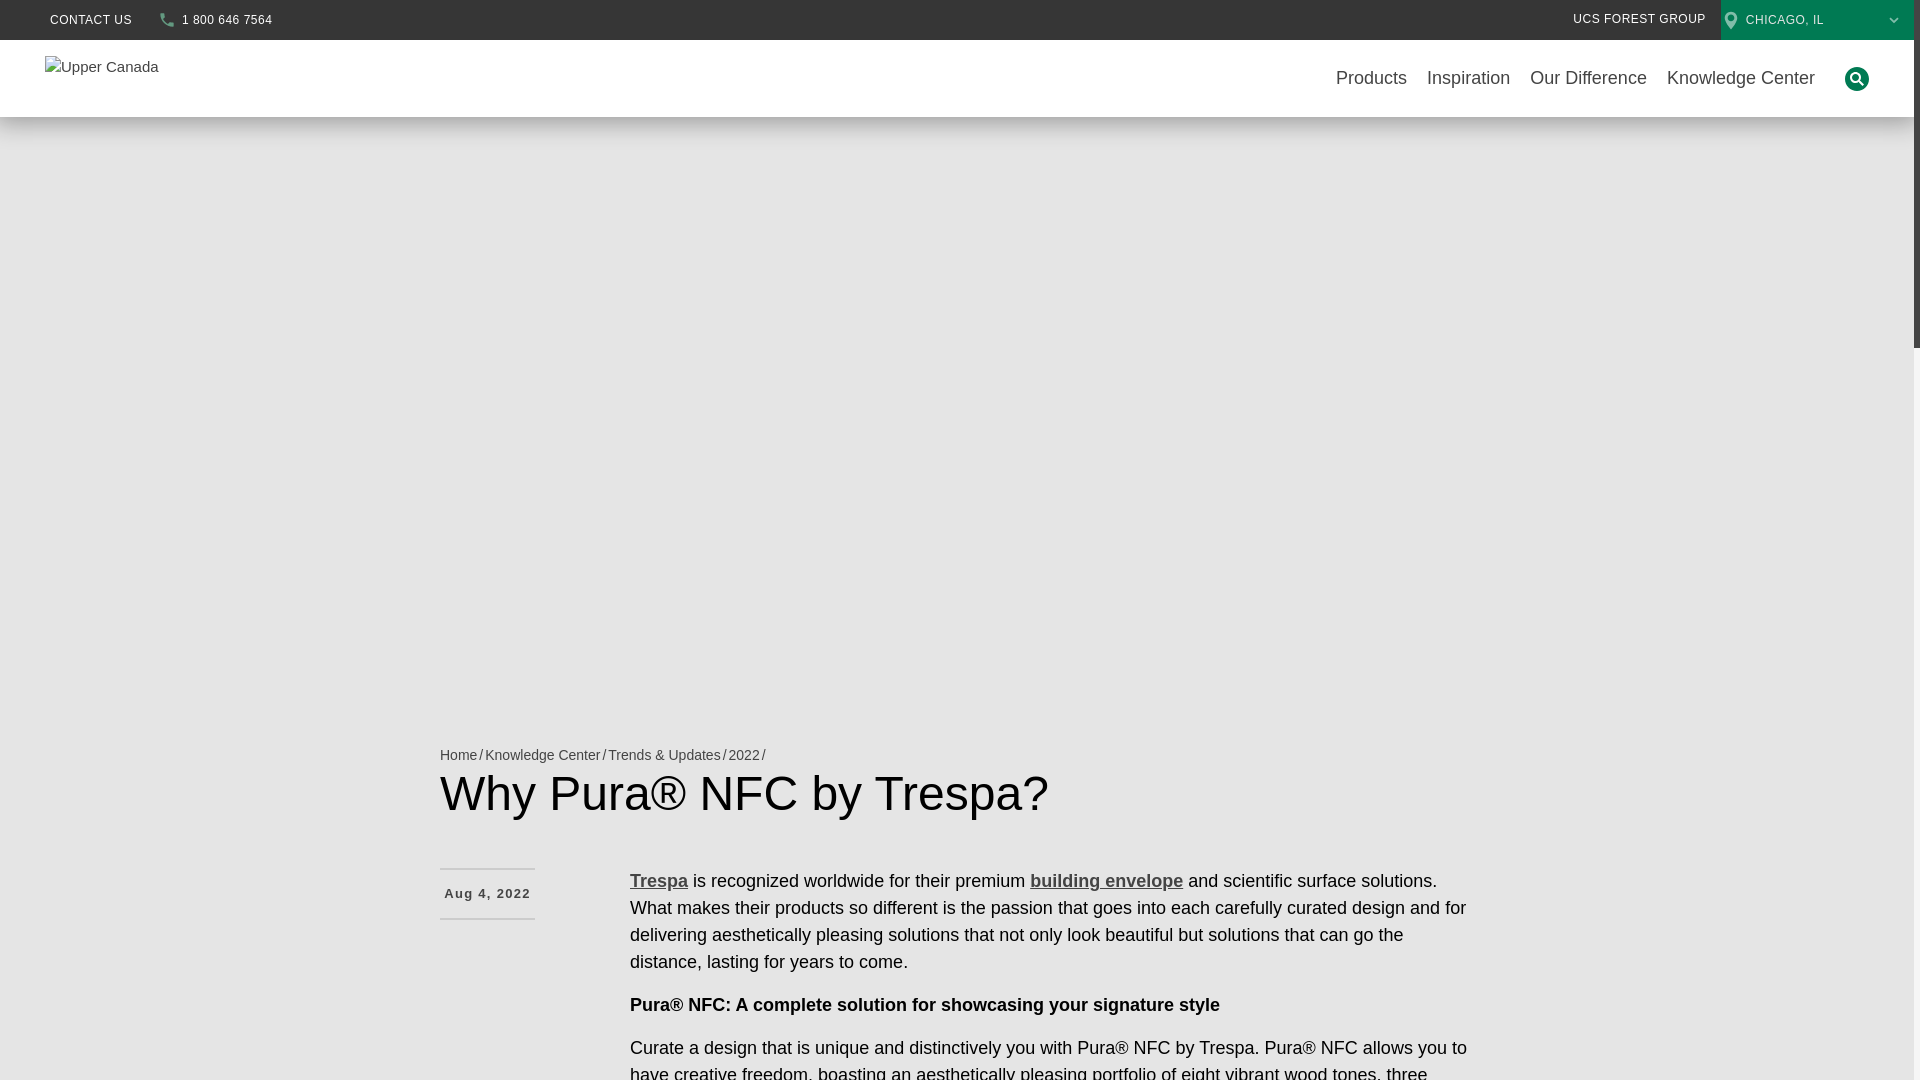 The width and height of the screenshot is (1920, 1080). Describe the element at coordinates (1638, 18) in the screenshot. I see `UCS FOREST GROUP` at that location.